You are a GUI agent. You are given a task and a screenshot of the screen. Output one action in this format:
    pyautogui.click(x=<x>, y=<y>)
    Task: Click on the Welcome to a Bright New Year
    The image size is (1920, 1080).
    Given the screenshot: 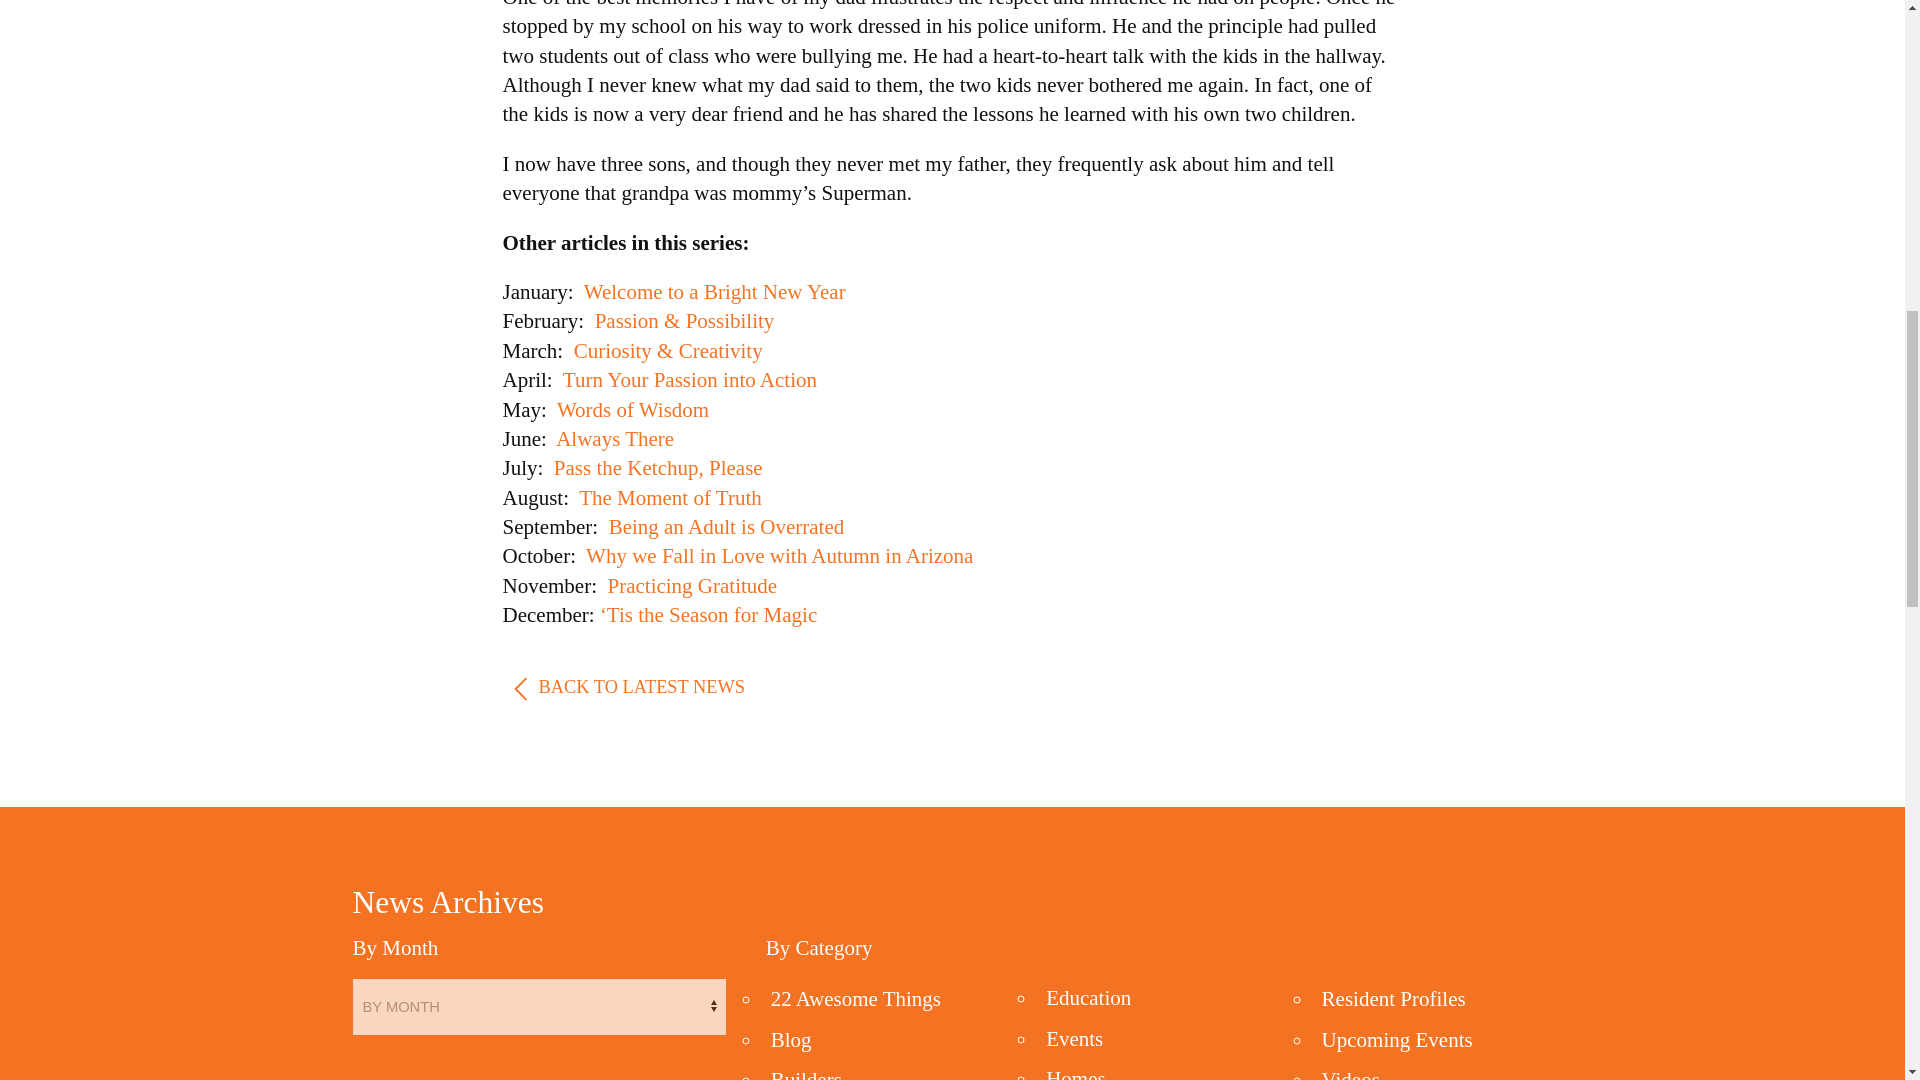 What is the action you would take?
    pyautogui.click(x=714, y=291)
    